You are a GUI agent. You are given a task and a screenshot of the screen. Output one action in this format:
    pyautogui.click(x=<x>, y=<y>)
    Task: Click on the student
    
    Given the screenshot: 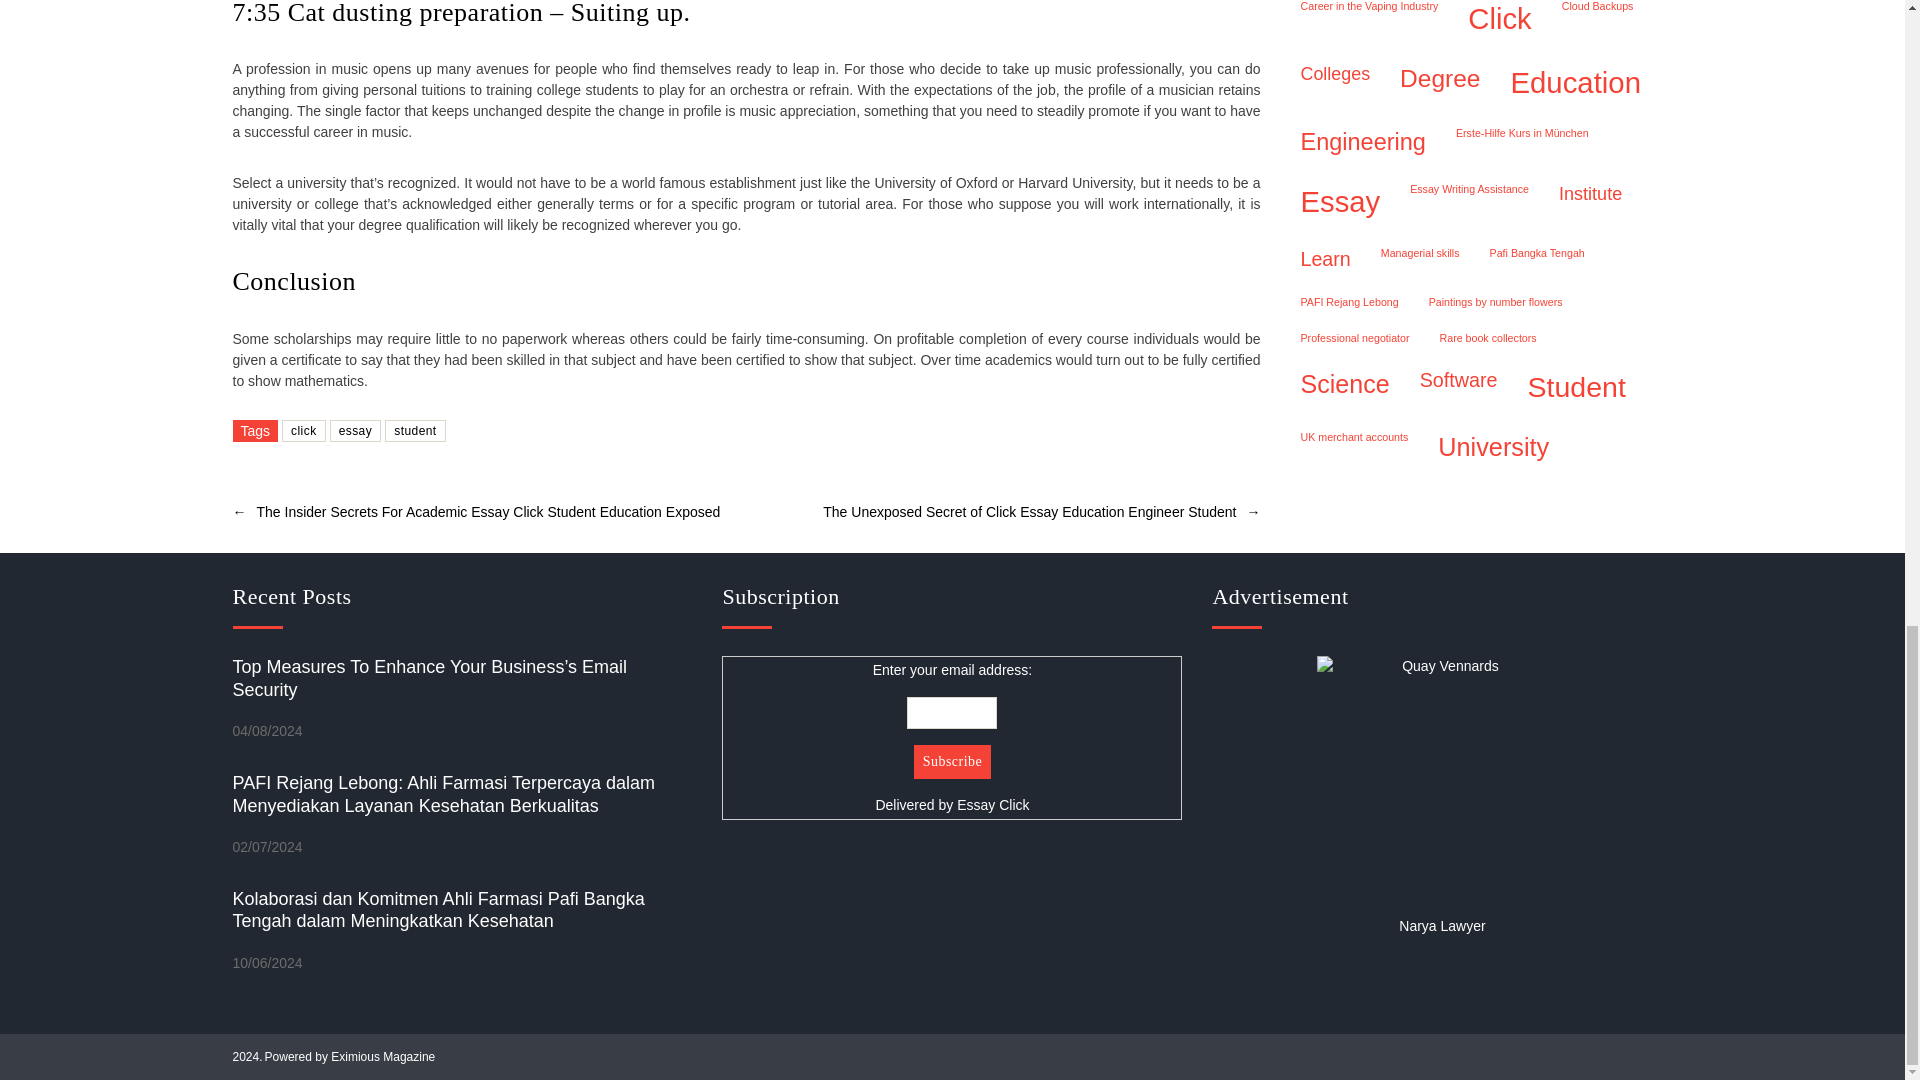 What is the action you would take?
    pyautogui.click(x=415, y=430)
    